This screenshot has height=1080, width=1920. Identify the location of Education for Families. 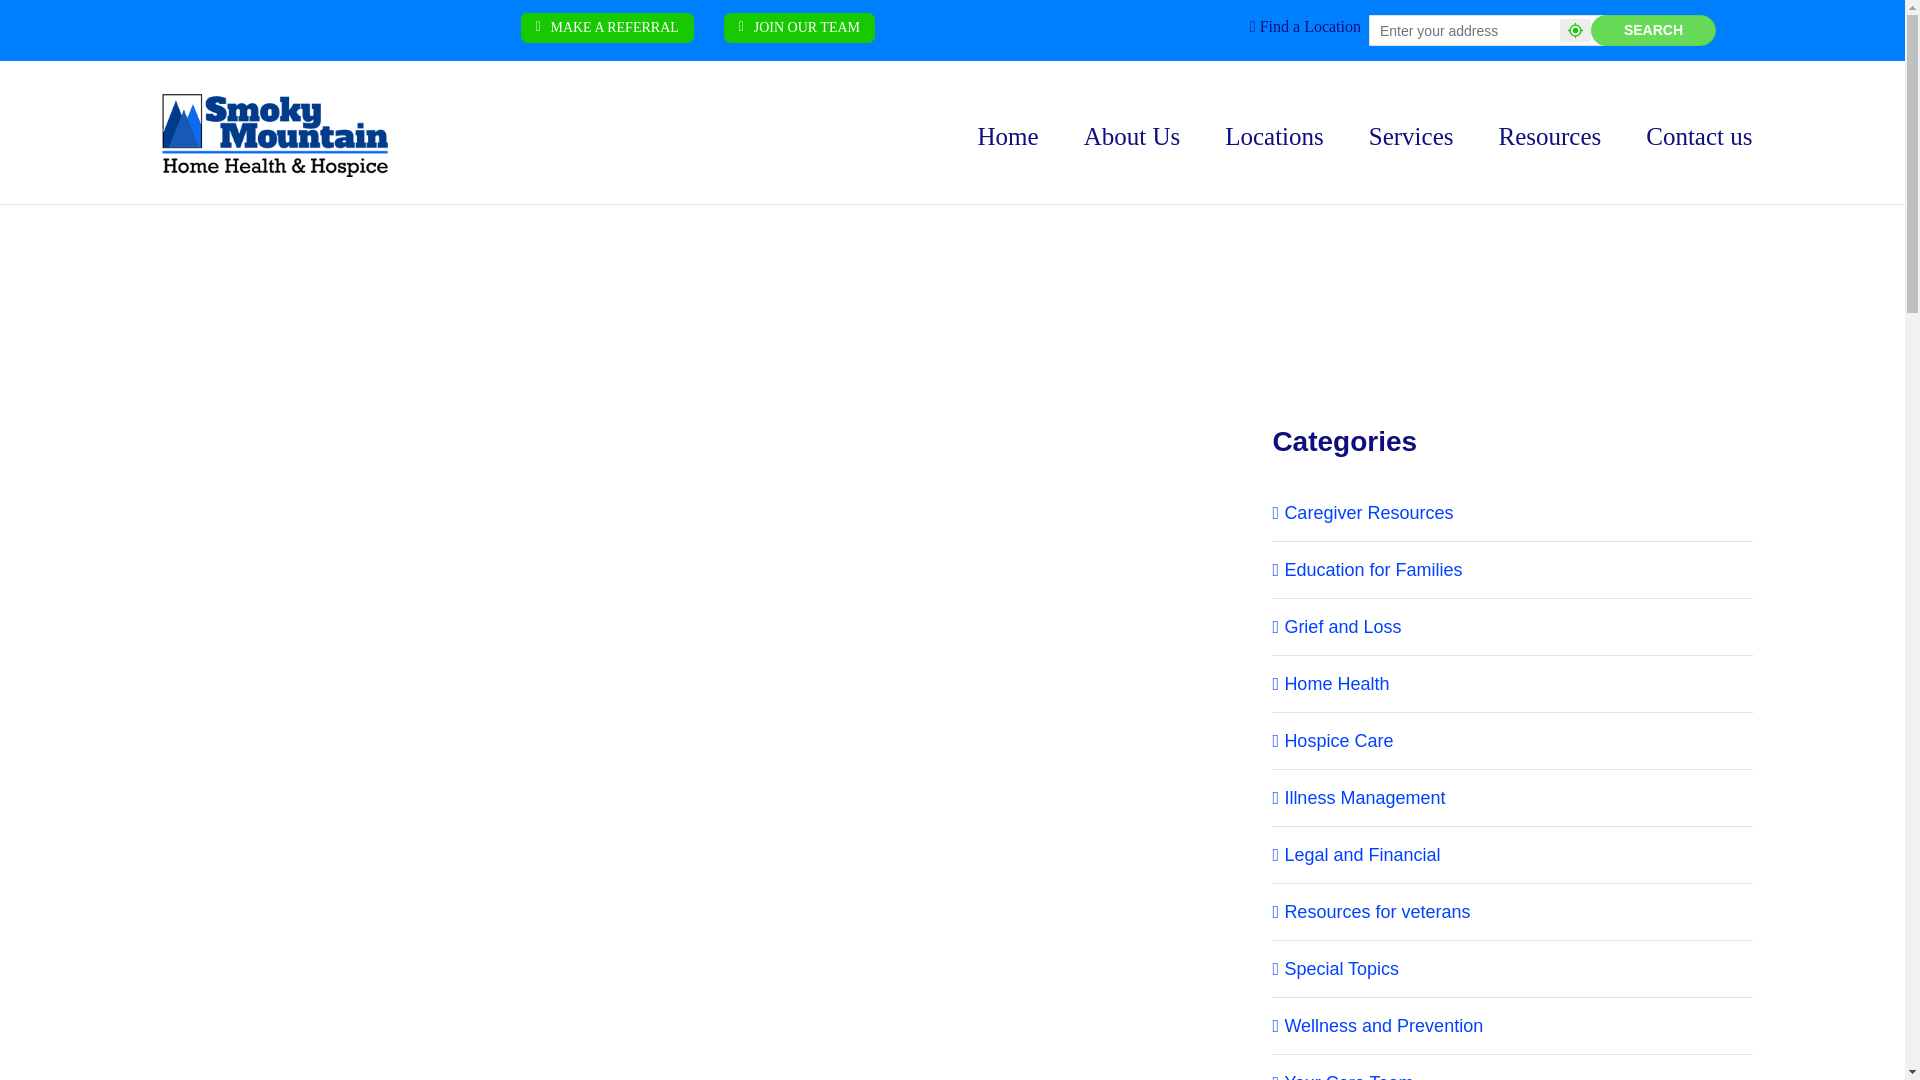
(1512, 569).